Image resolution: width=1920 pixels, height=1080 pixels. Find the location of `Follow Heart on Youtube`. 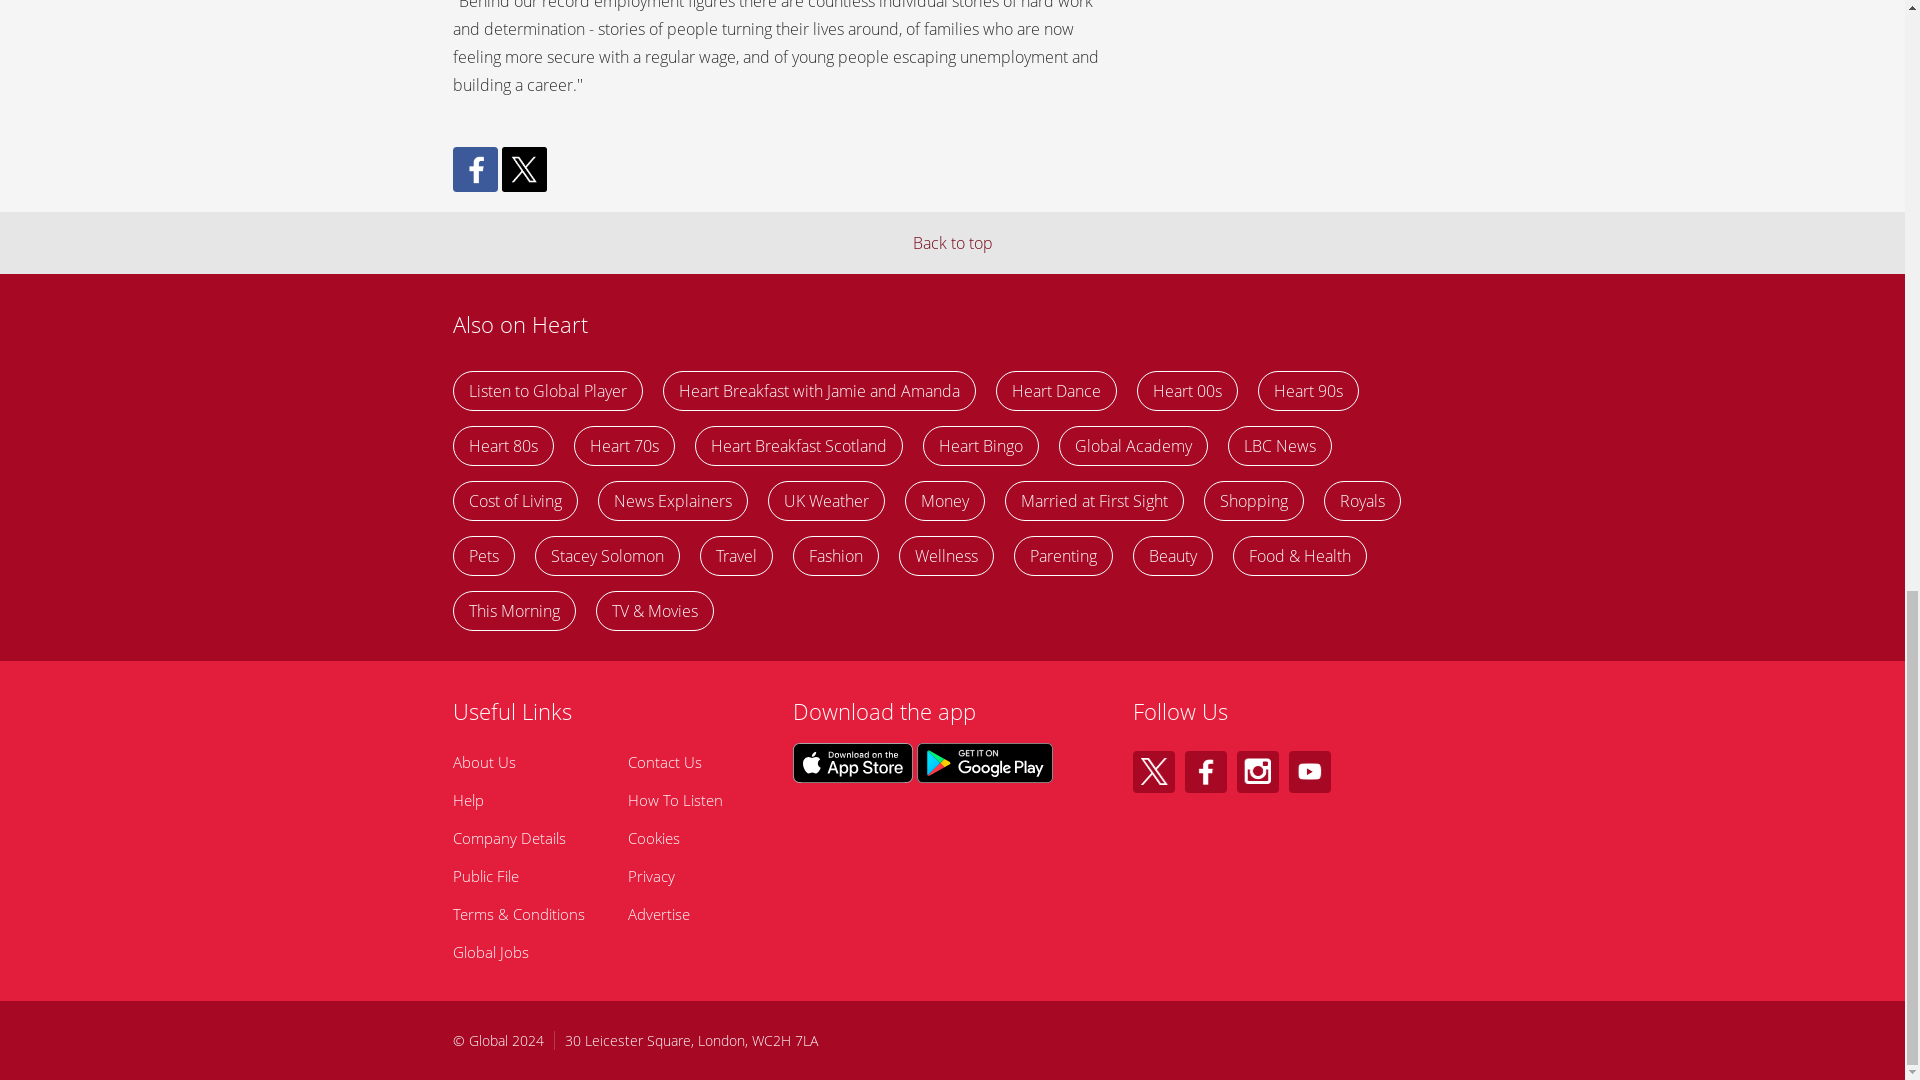

Follow Heart on Youtube is located at coordinates (1309, 771).